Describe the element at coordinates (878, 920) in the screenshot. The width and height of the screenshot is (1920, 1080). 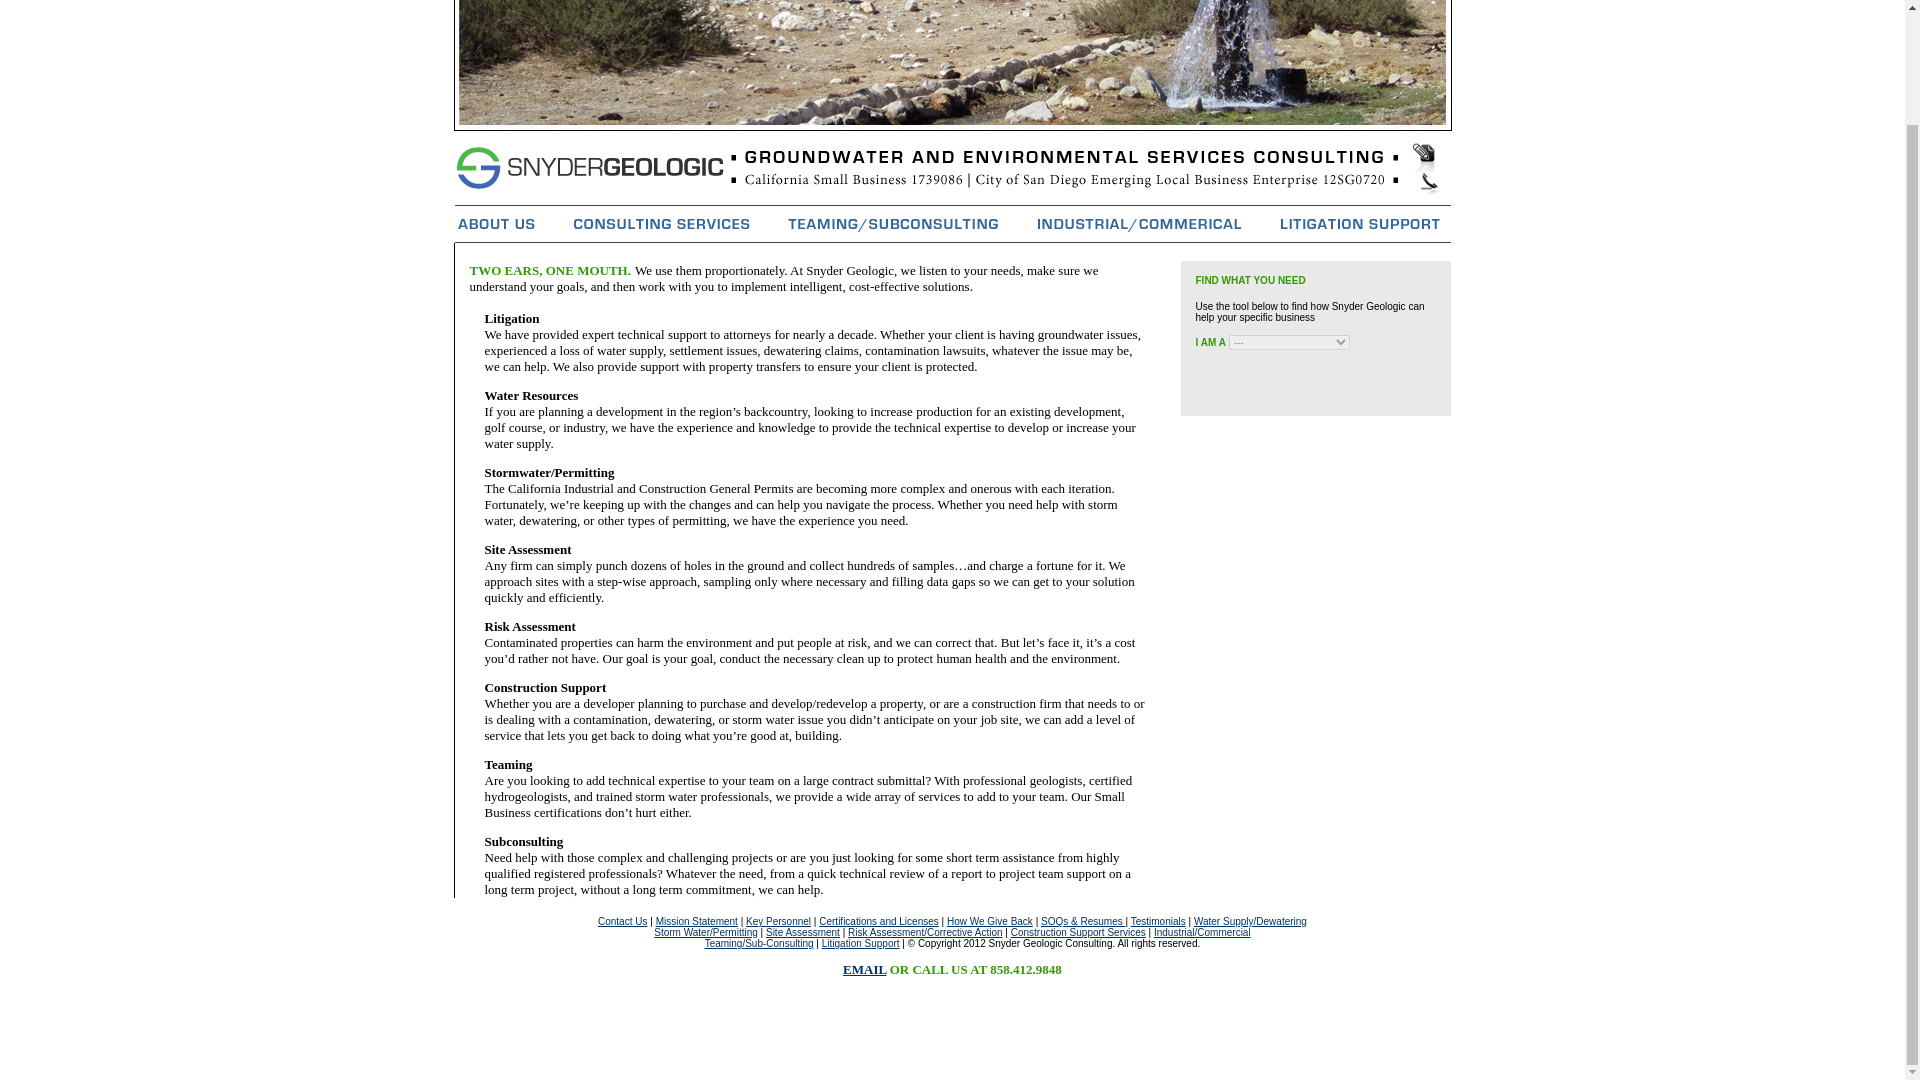
I see `Certifications and Licenses` at that location.